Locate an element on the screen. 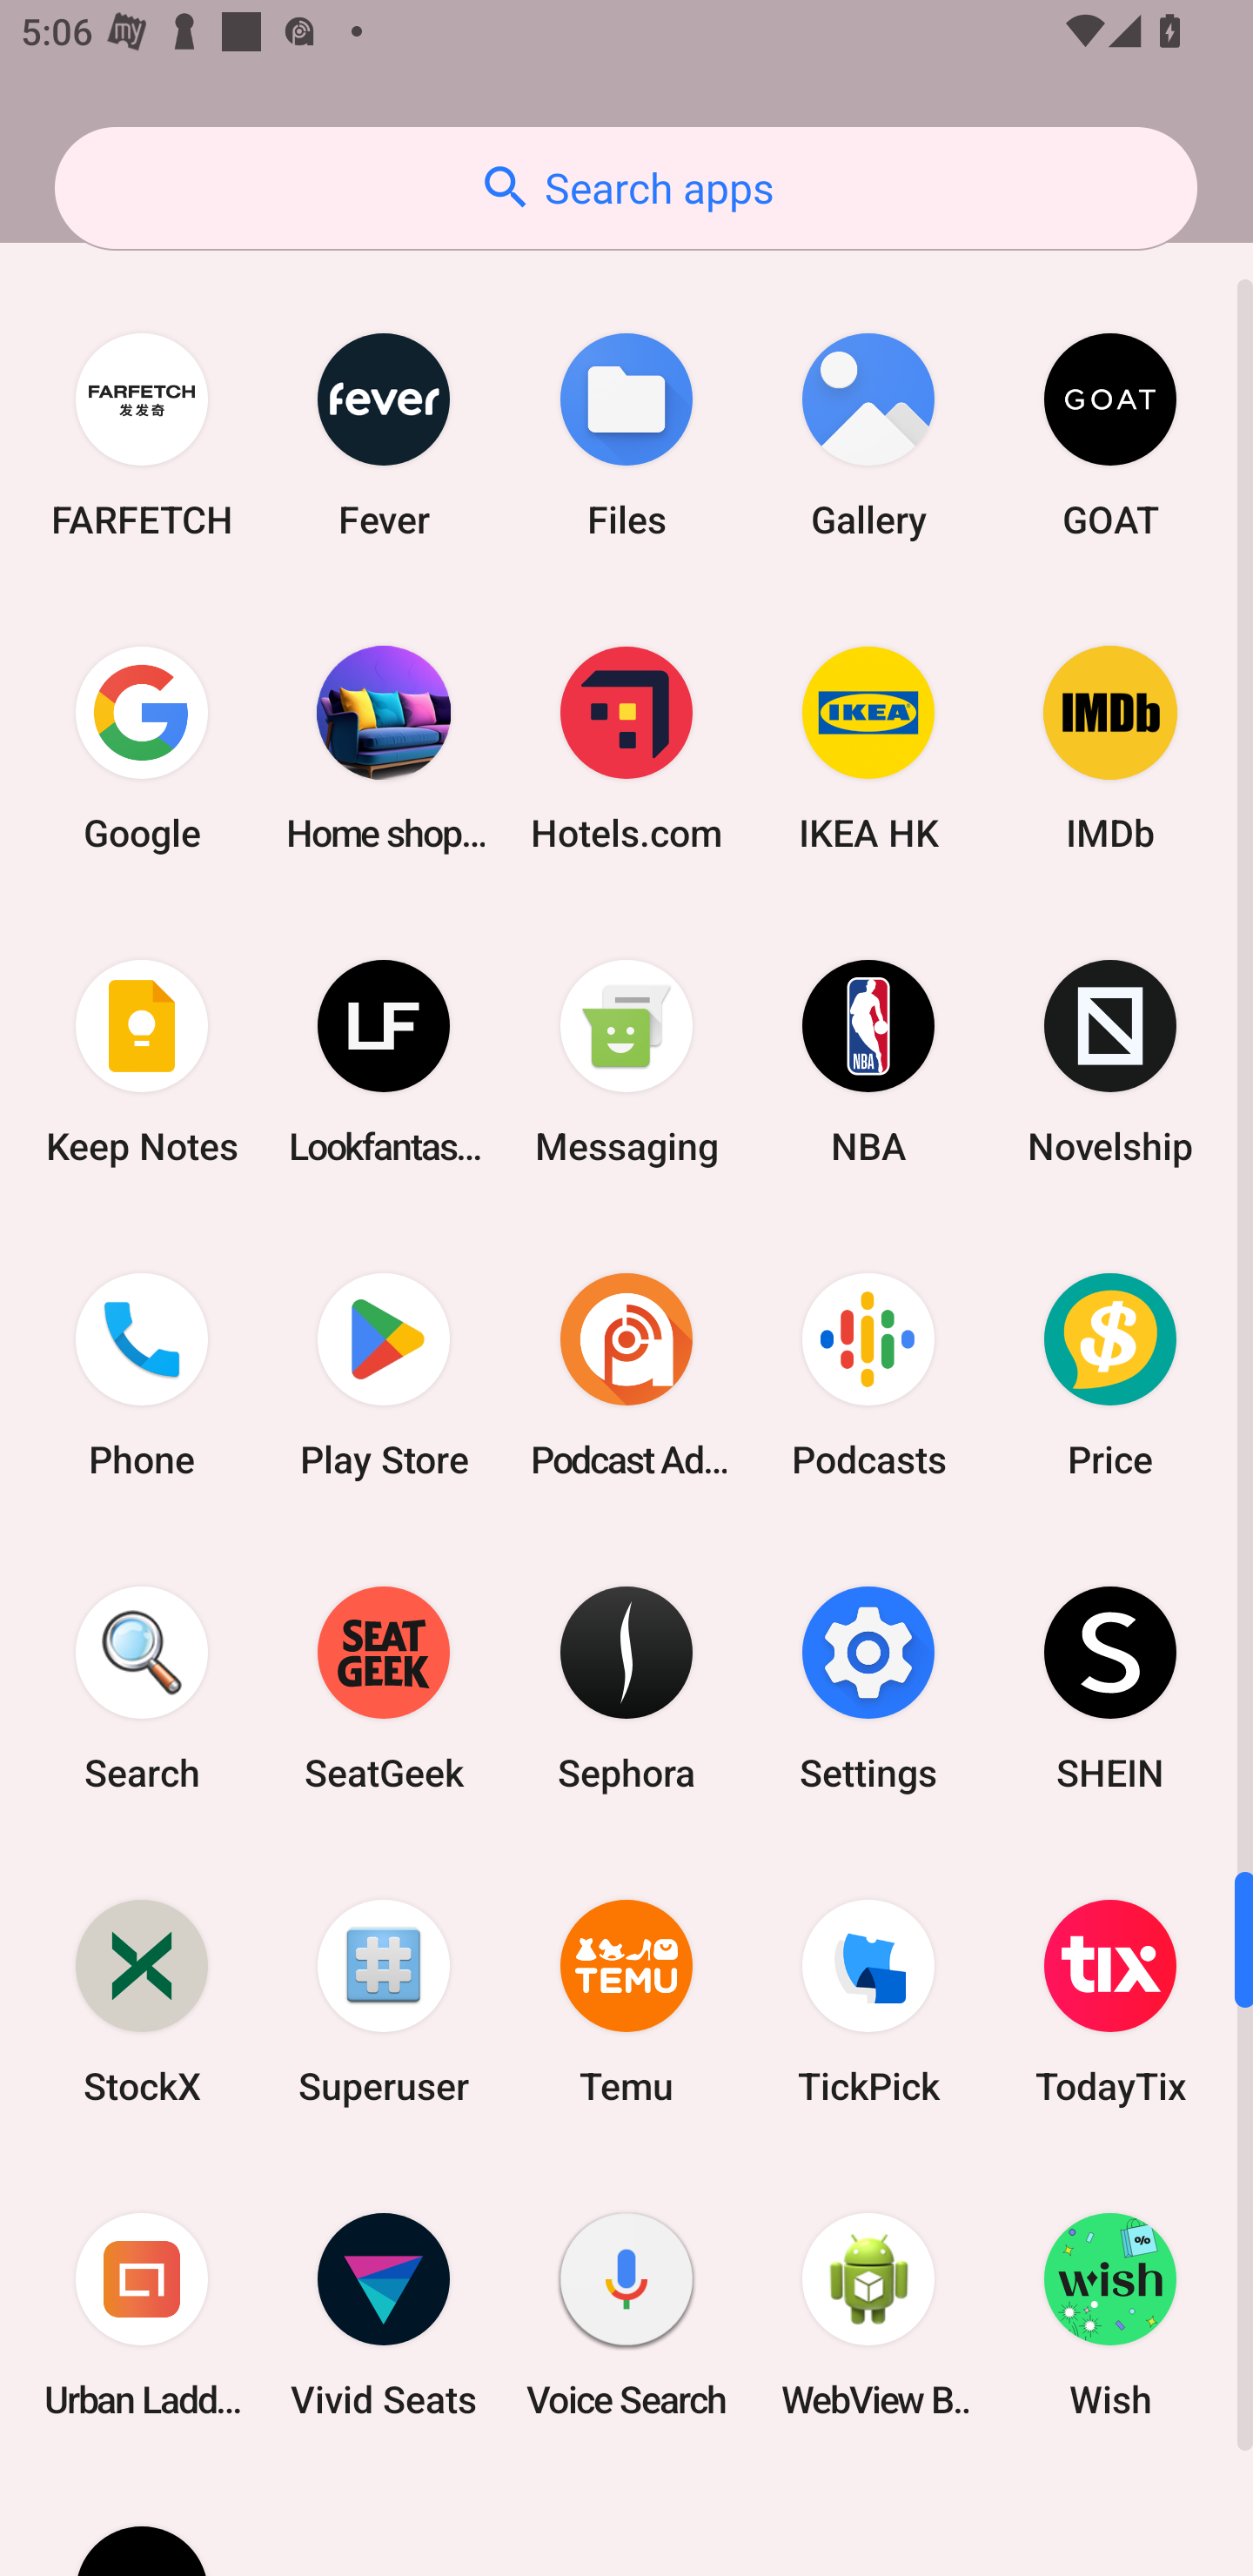 The image size is (1253, 2576). Superuser is located at coordinates (384, 2002).